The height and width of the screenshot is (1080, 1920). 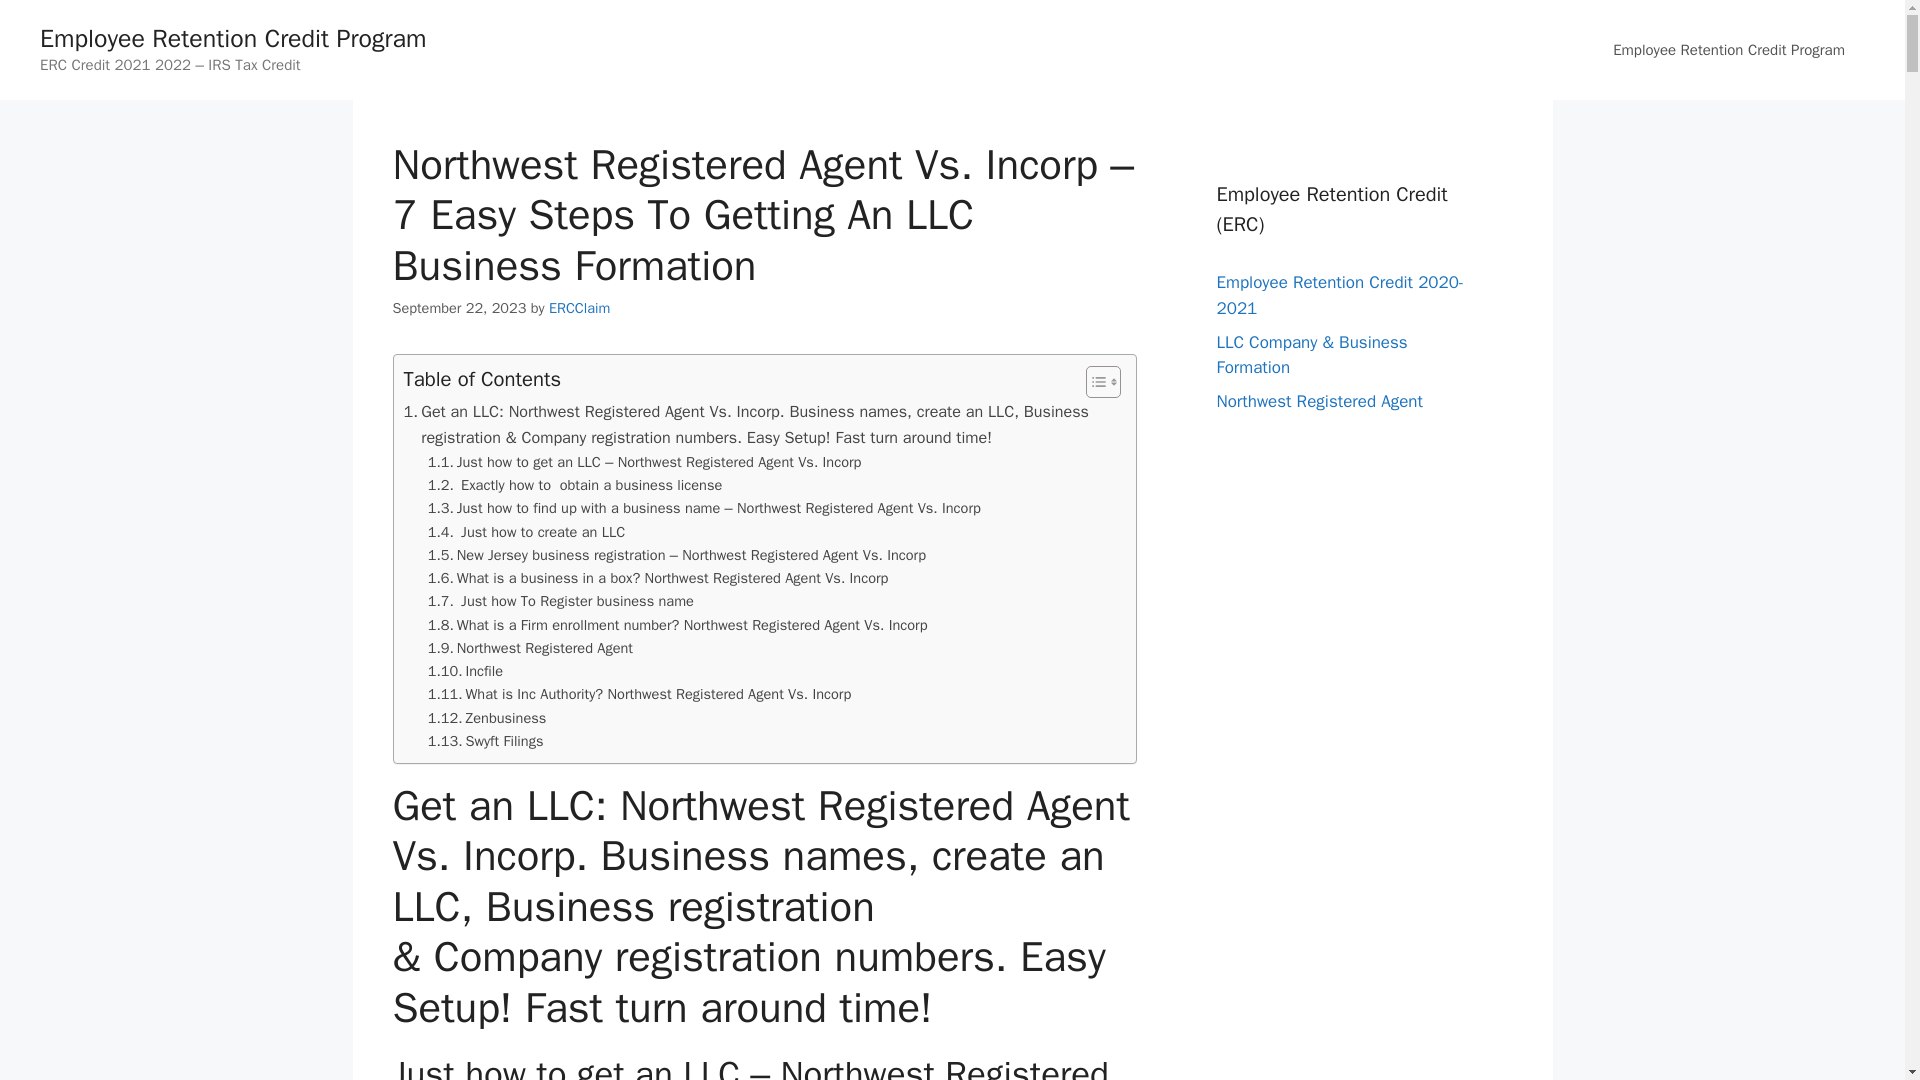 What do you see at coordinates (488, 718) in the screenshot?
I see `Zenbusiness` at bounding box center [488, 718].